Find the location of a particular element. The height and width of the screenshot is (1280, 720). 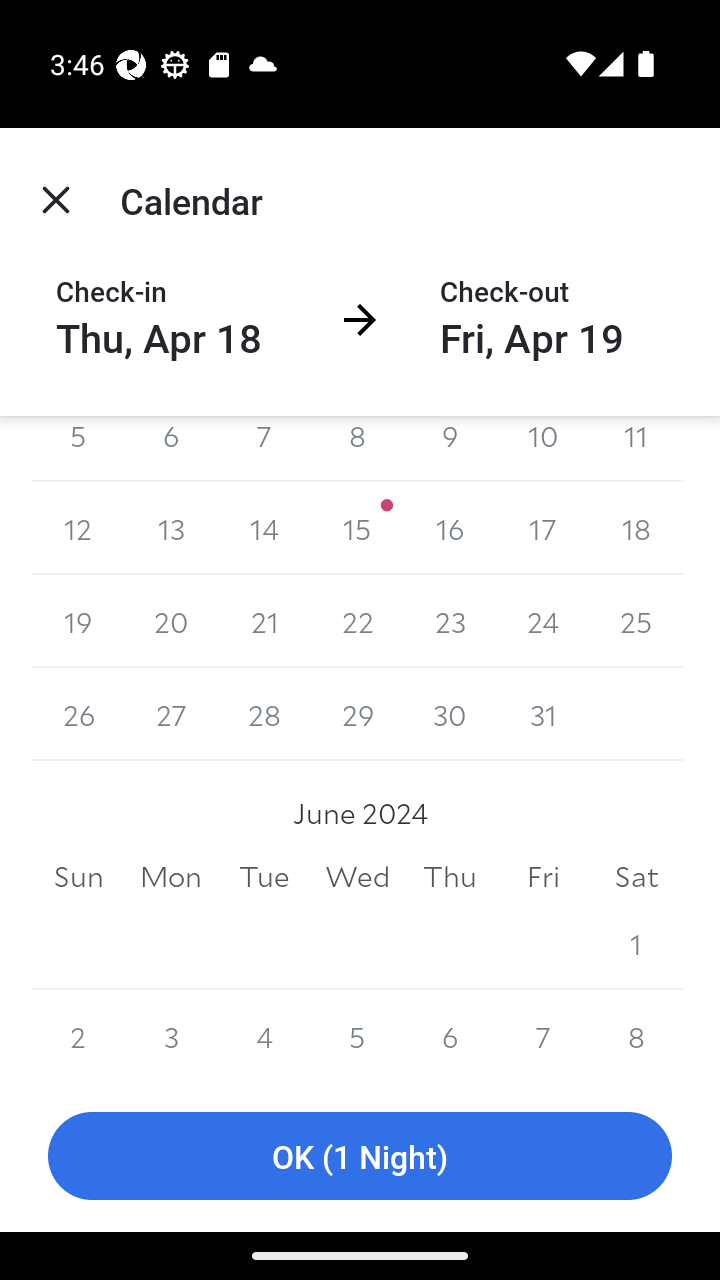

19 19 May 2024 is located at coordinates (78, 621).